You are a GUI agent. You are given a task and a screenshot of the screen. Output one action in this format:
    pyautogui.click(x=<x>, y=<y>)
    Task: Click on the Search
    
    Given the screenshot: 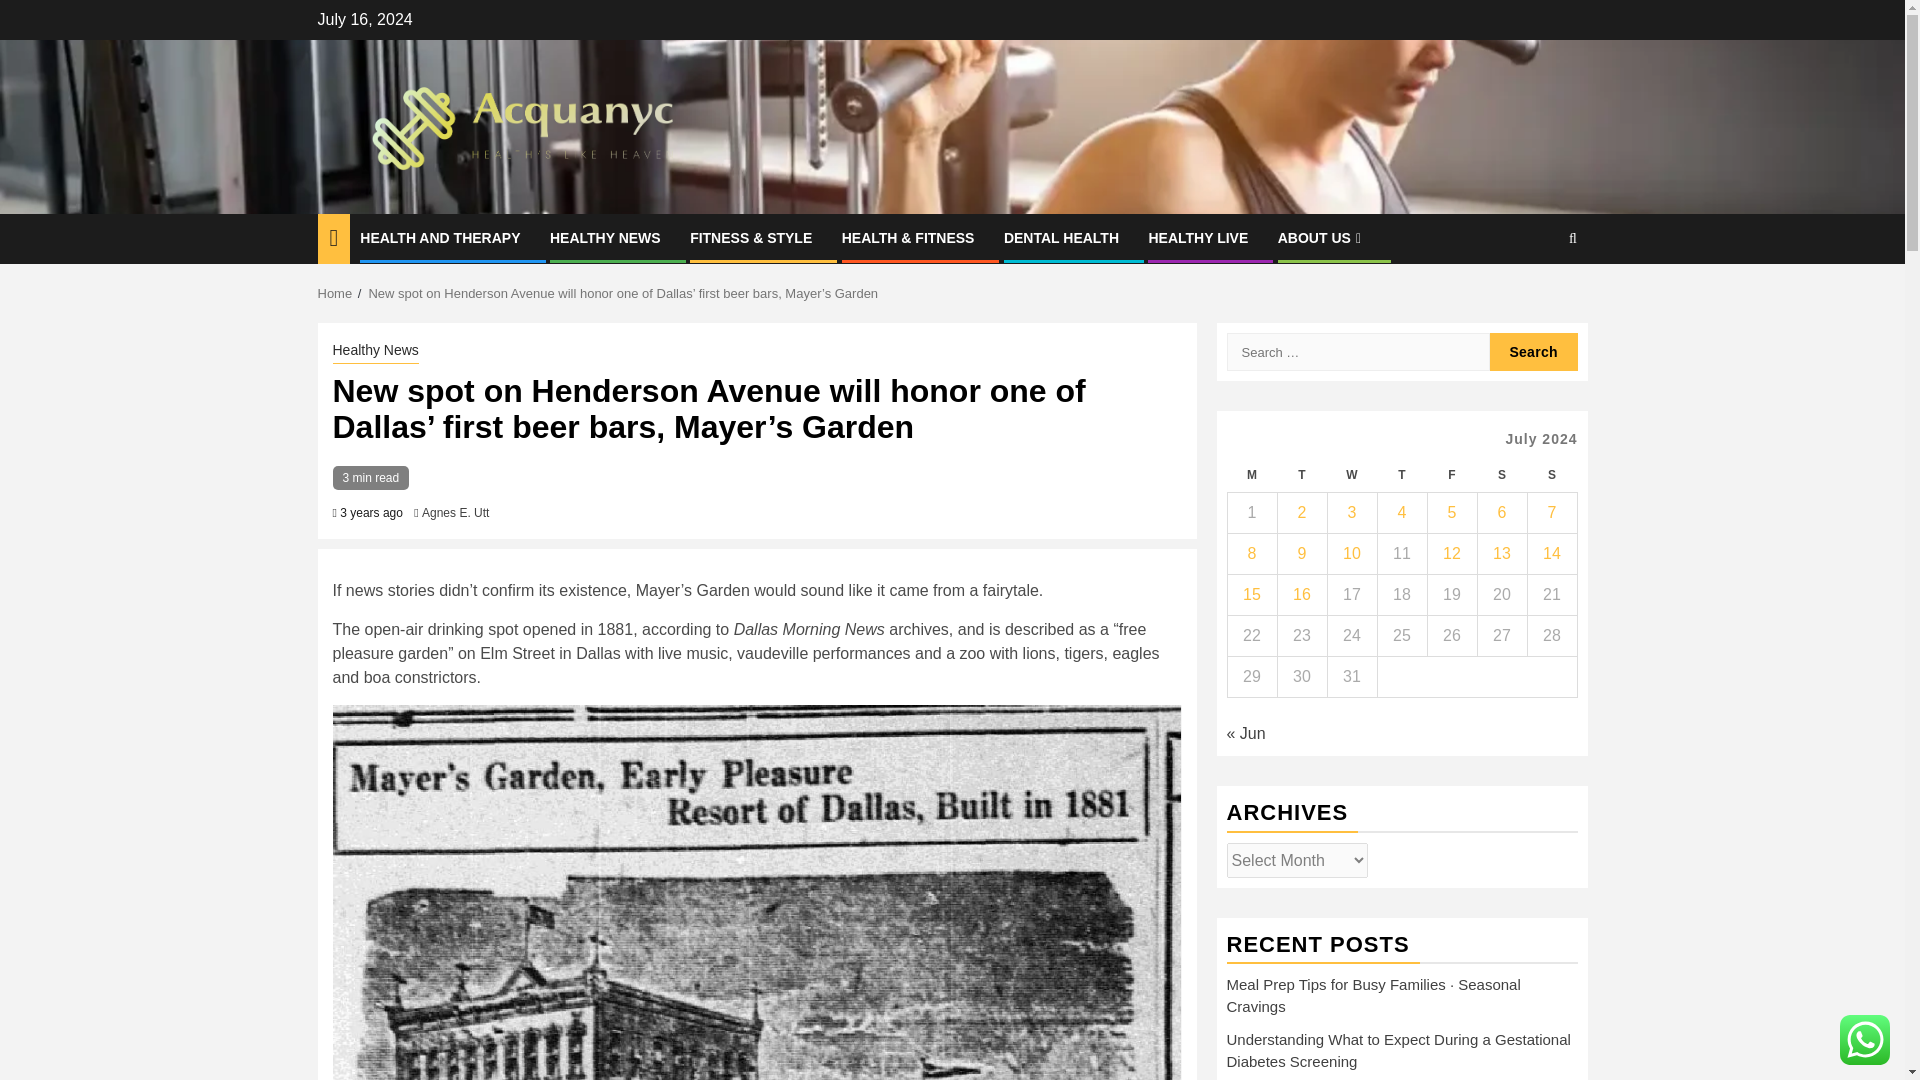 What is the action you would take?
    pyautogui.click(x=1534, y=299)
    